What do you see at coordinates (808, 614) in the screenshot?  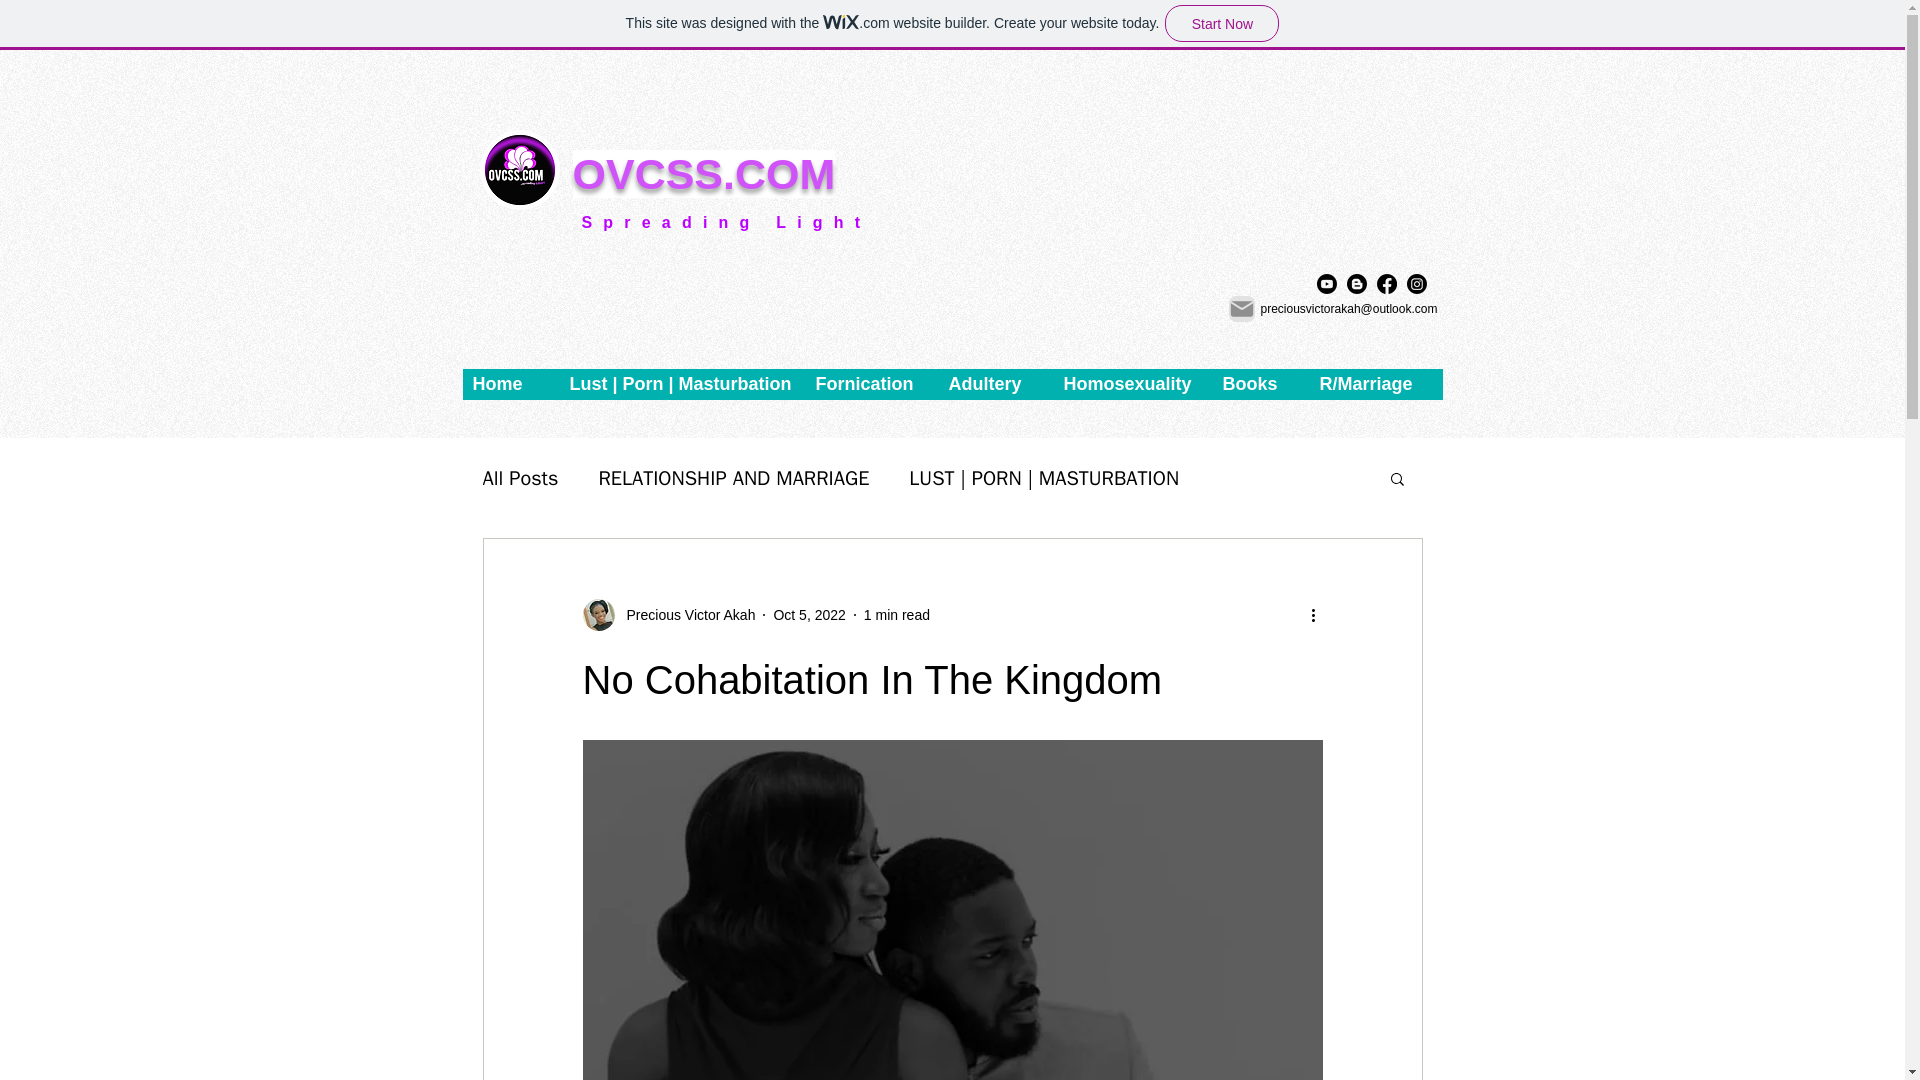 I see `Oct 5, 2022` at bounding box center [808, 614].